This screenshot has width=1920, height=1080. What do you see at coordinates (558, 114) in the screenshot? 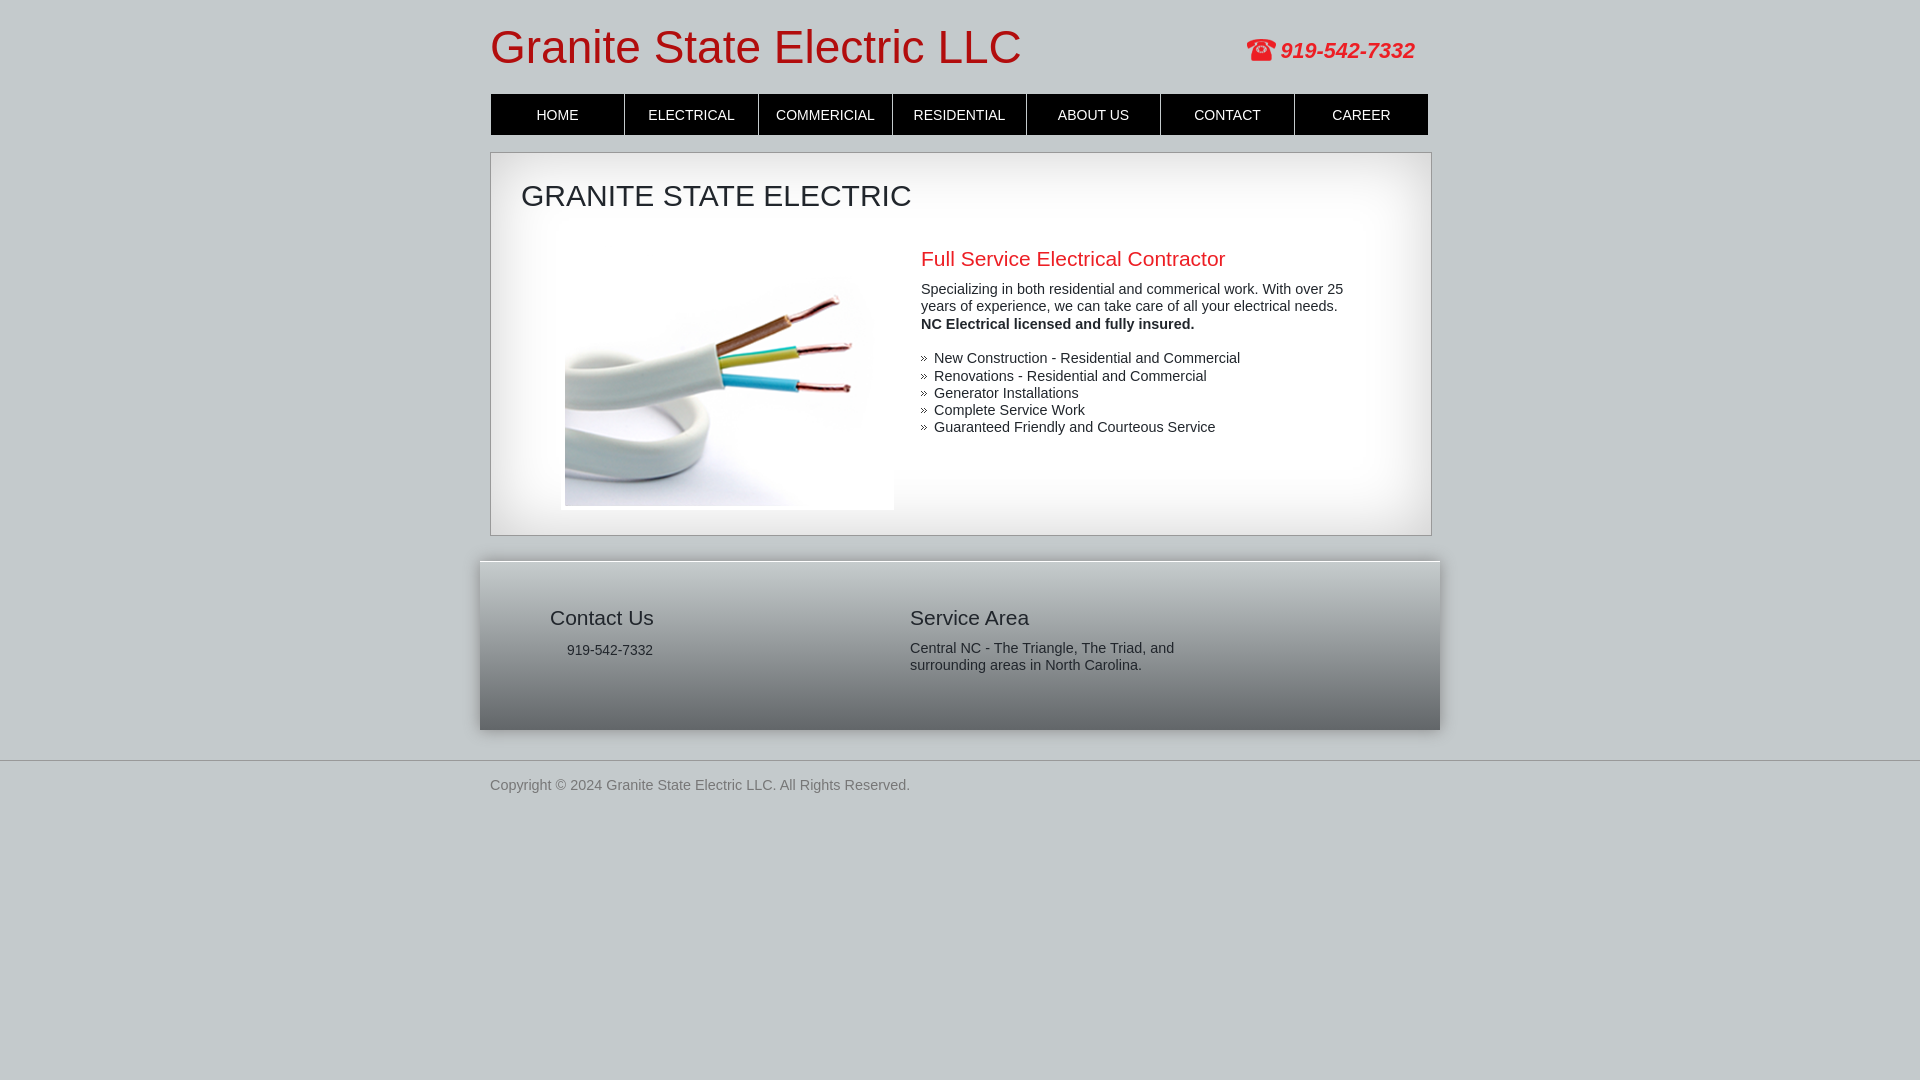
I see `HOME` at bounding box center [558, 114].